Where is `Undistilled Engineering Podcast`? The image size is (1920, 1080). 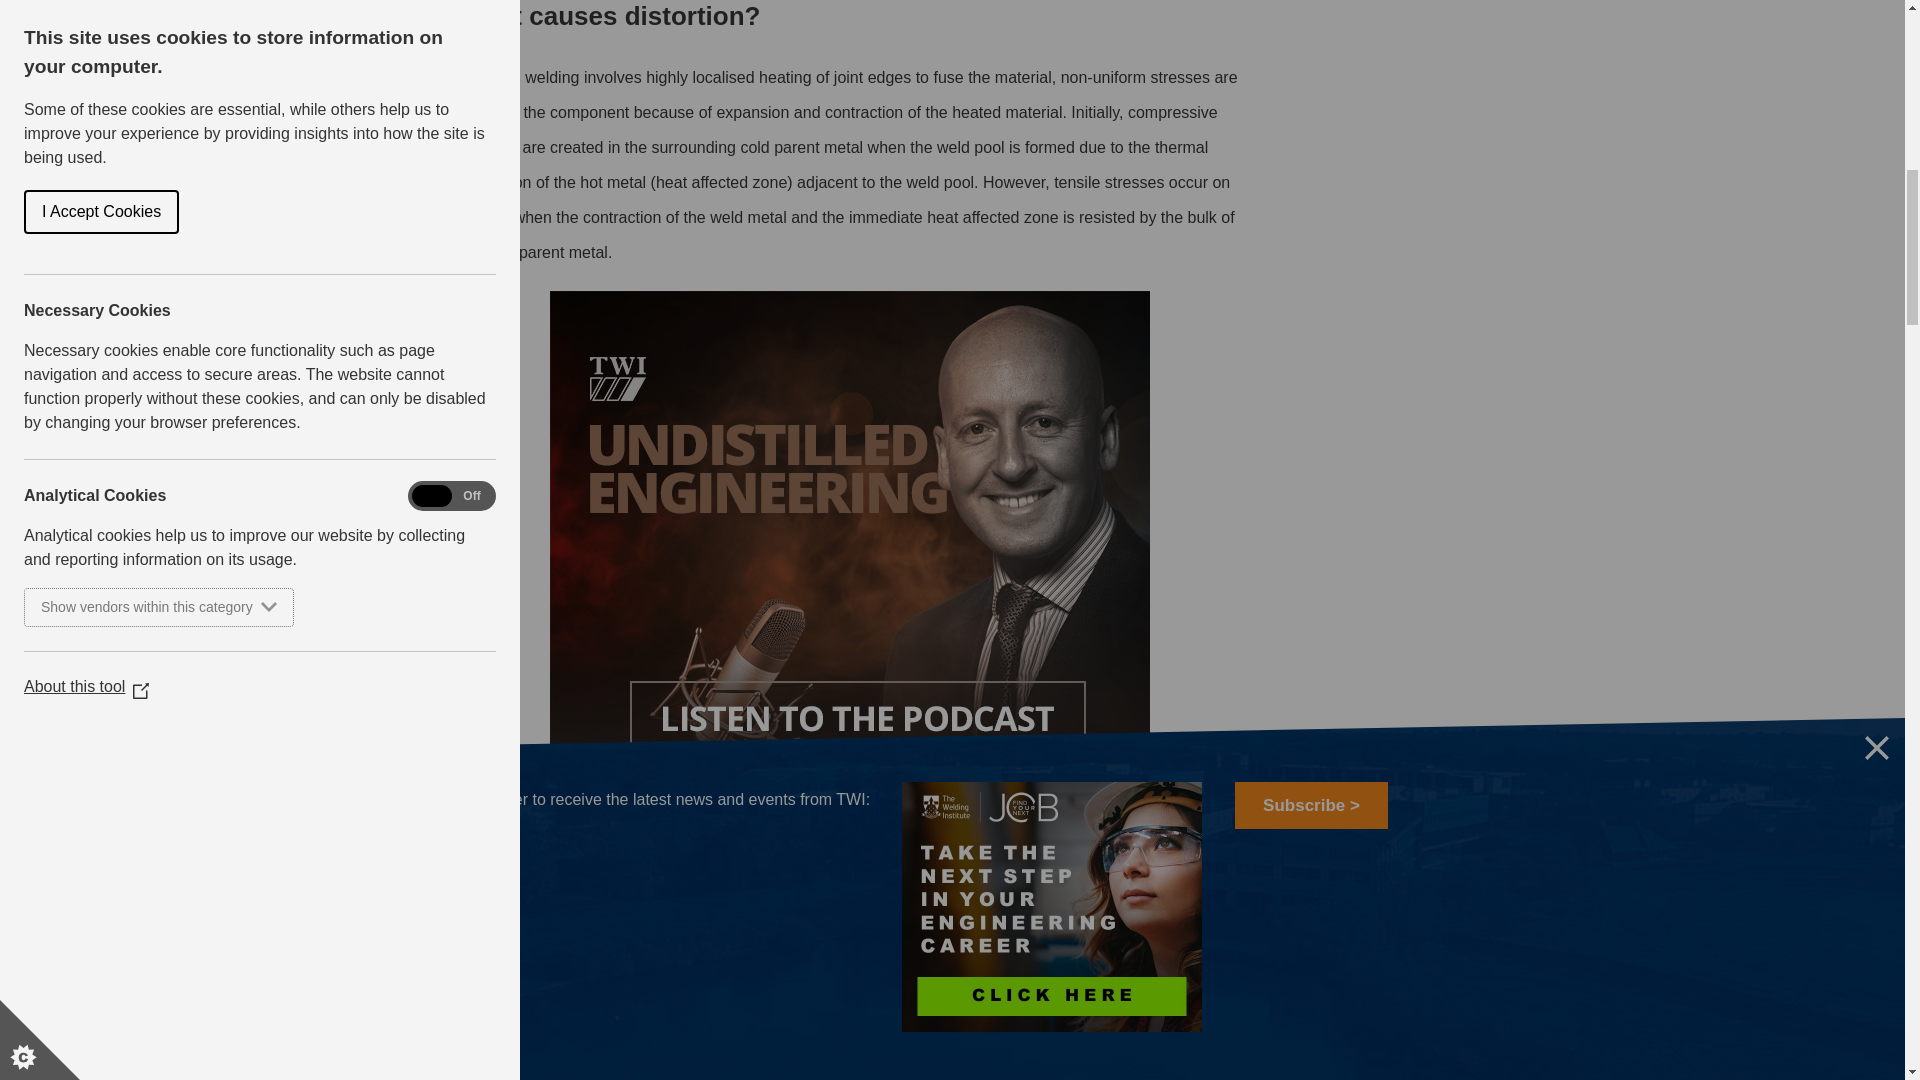 Undistilled Engineering Podcast is located at coordinates (850, 830).